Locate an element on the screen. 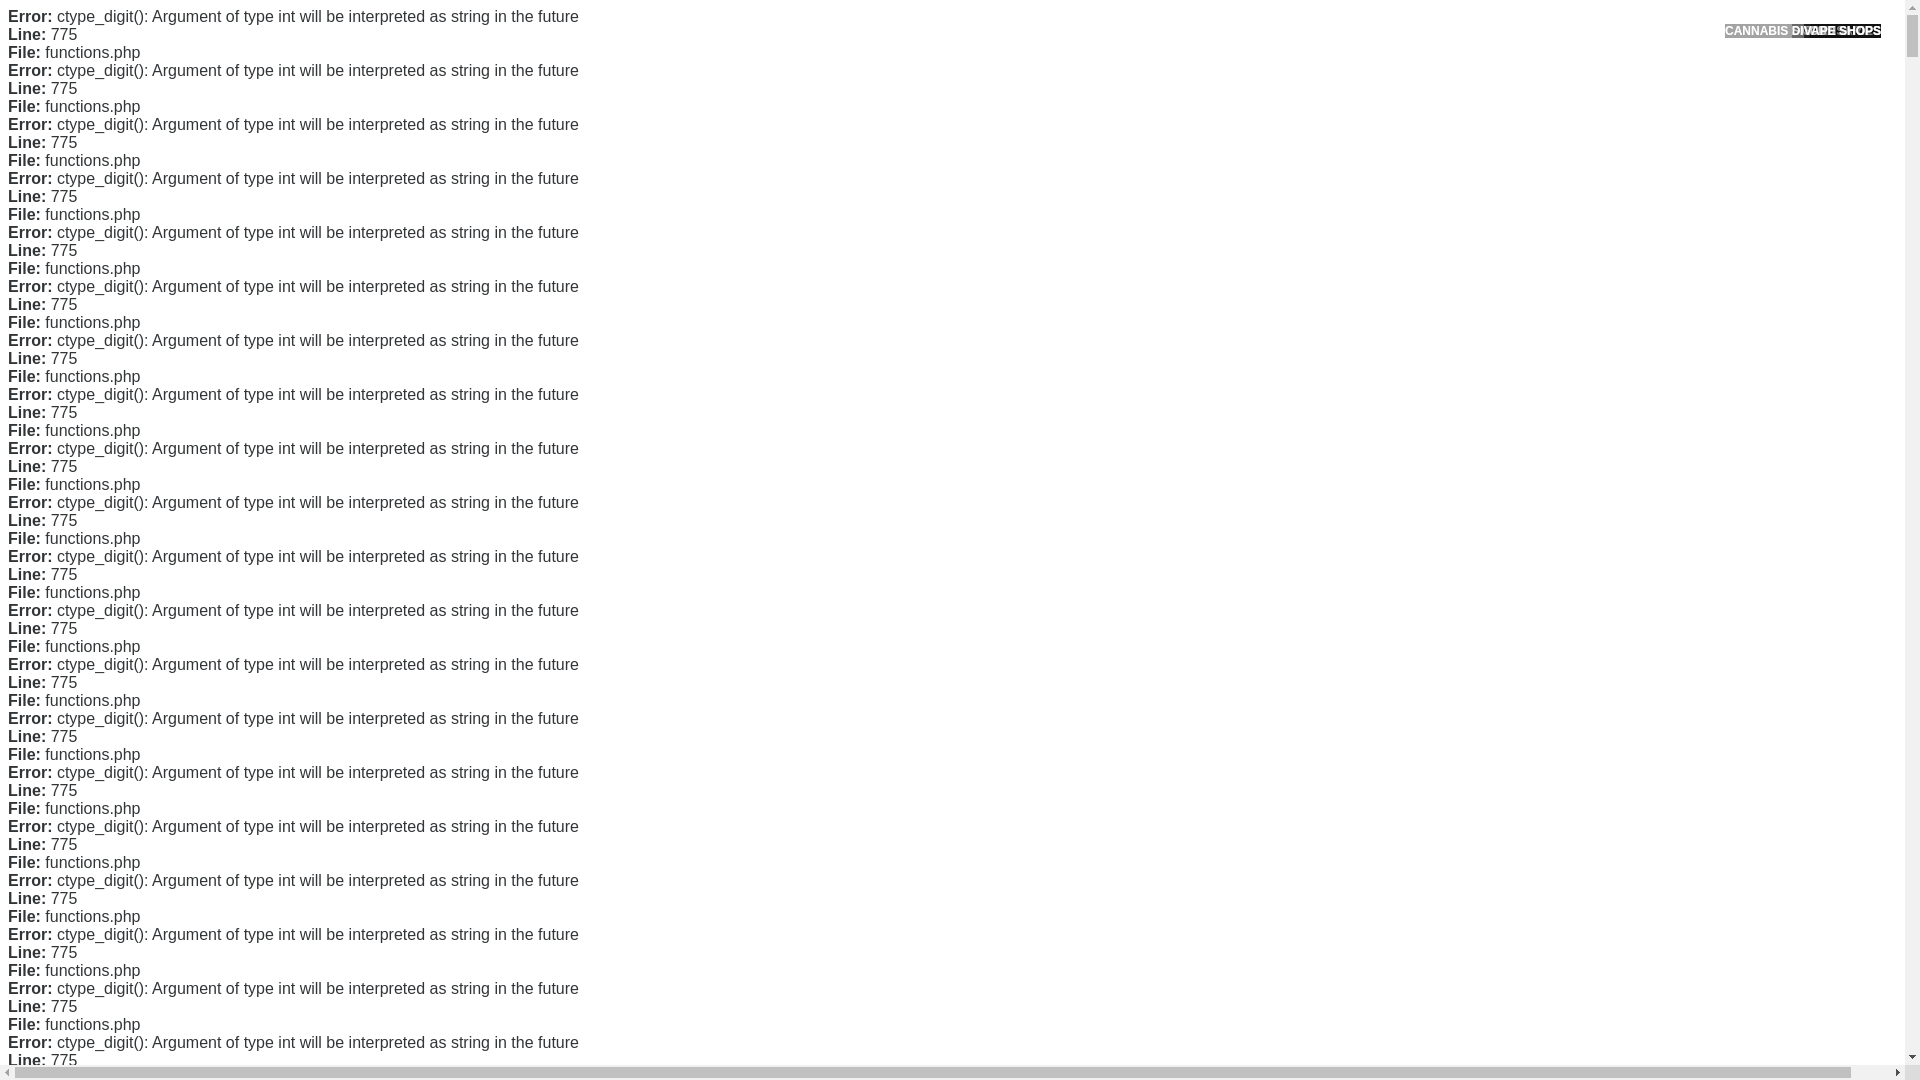 The image size is (1920, 1080). you can check here is located at coordinates (790, 518).